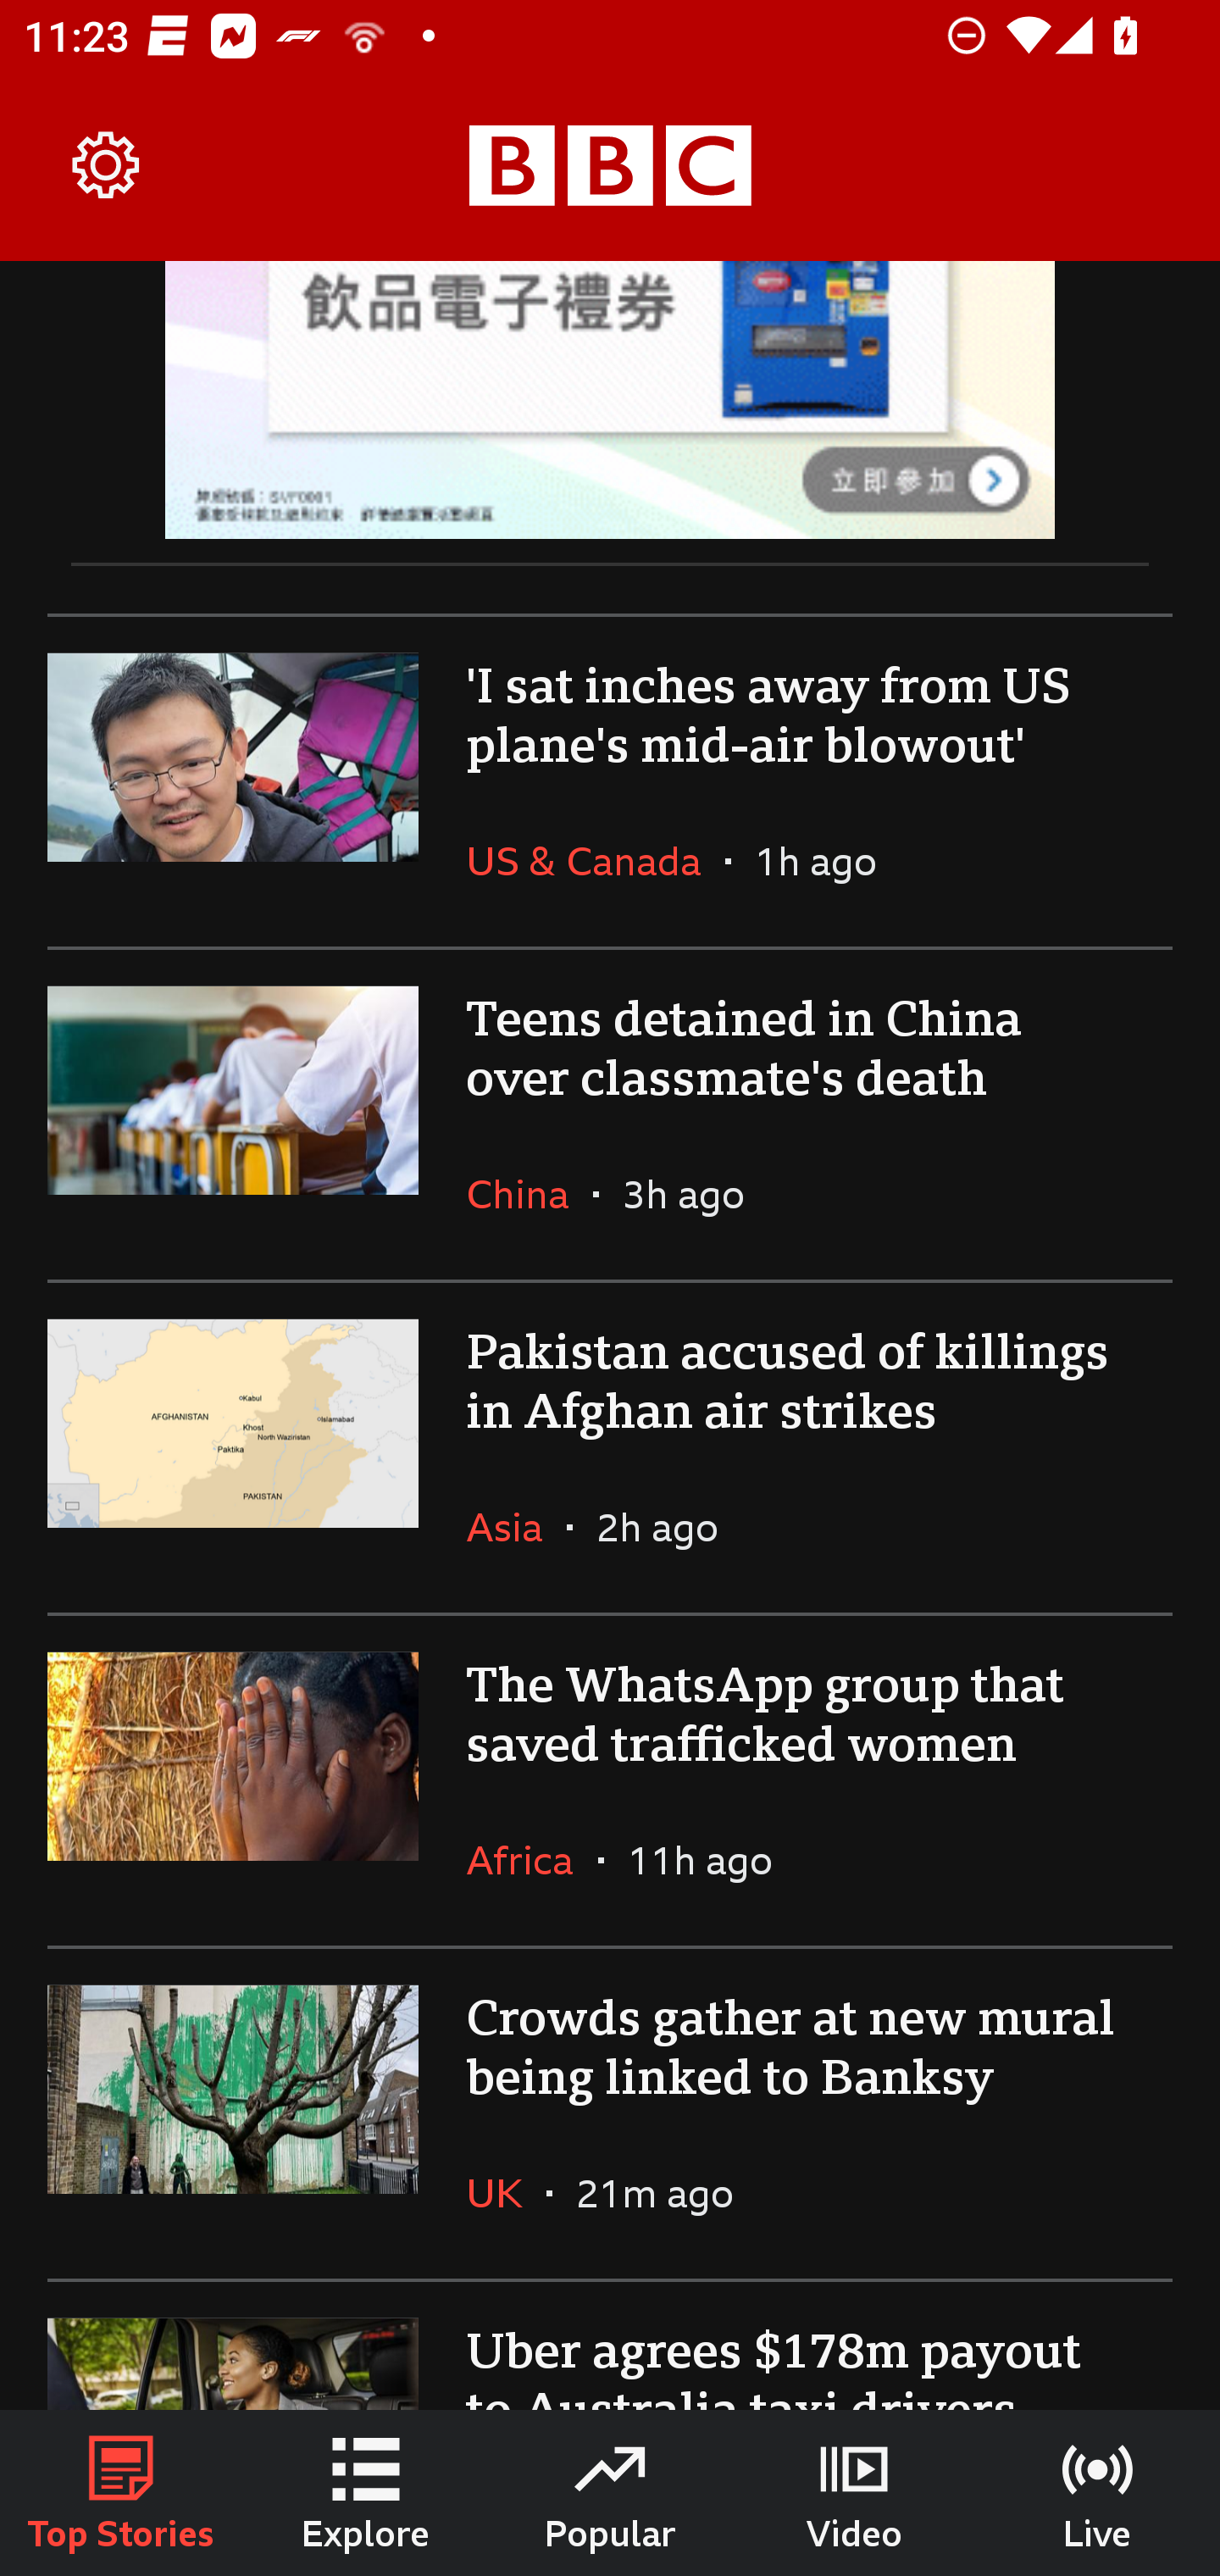  Describe the element at coordinates (529, 1193) in the screenshot. I see `China In the section China` at that location.